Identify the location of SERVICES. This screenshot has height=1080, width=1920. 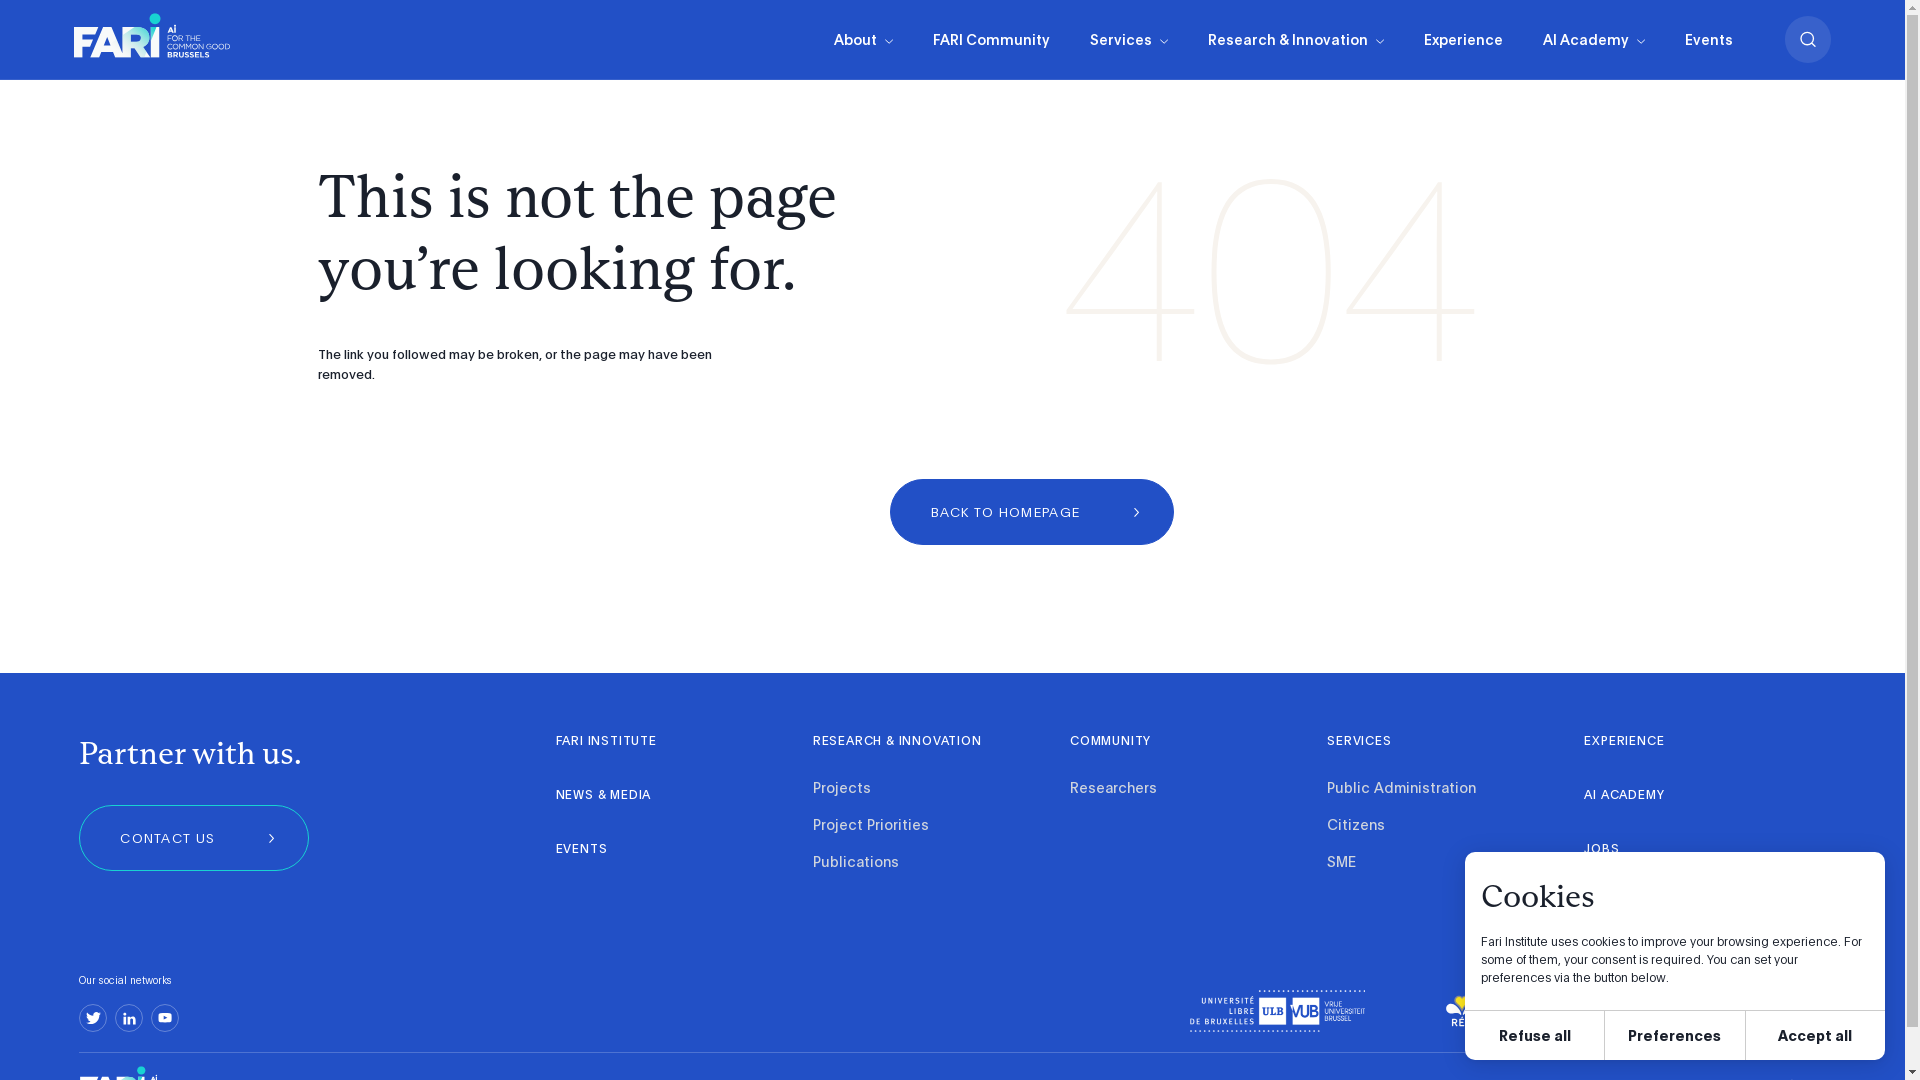
(1359, 742).